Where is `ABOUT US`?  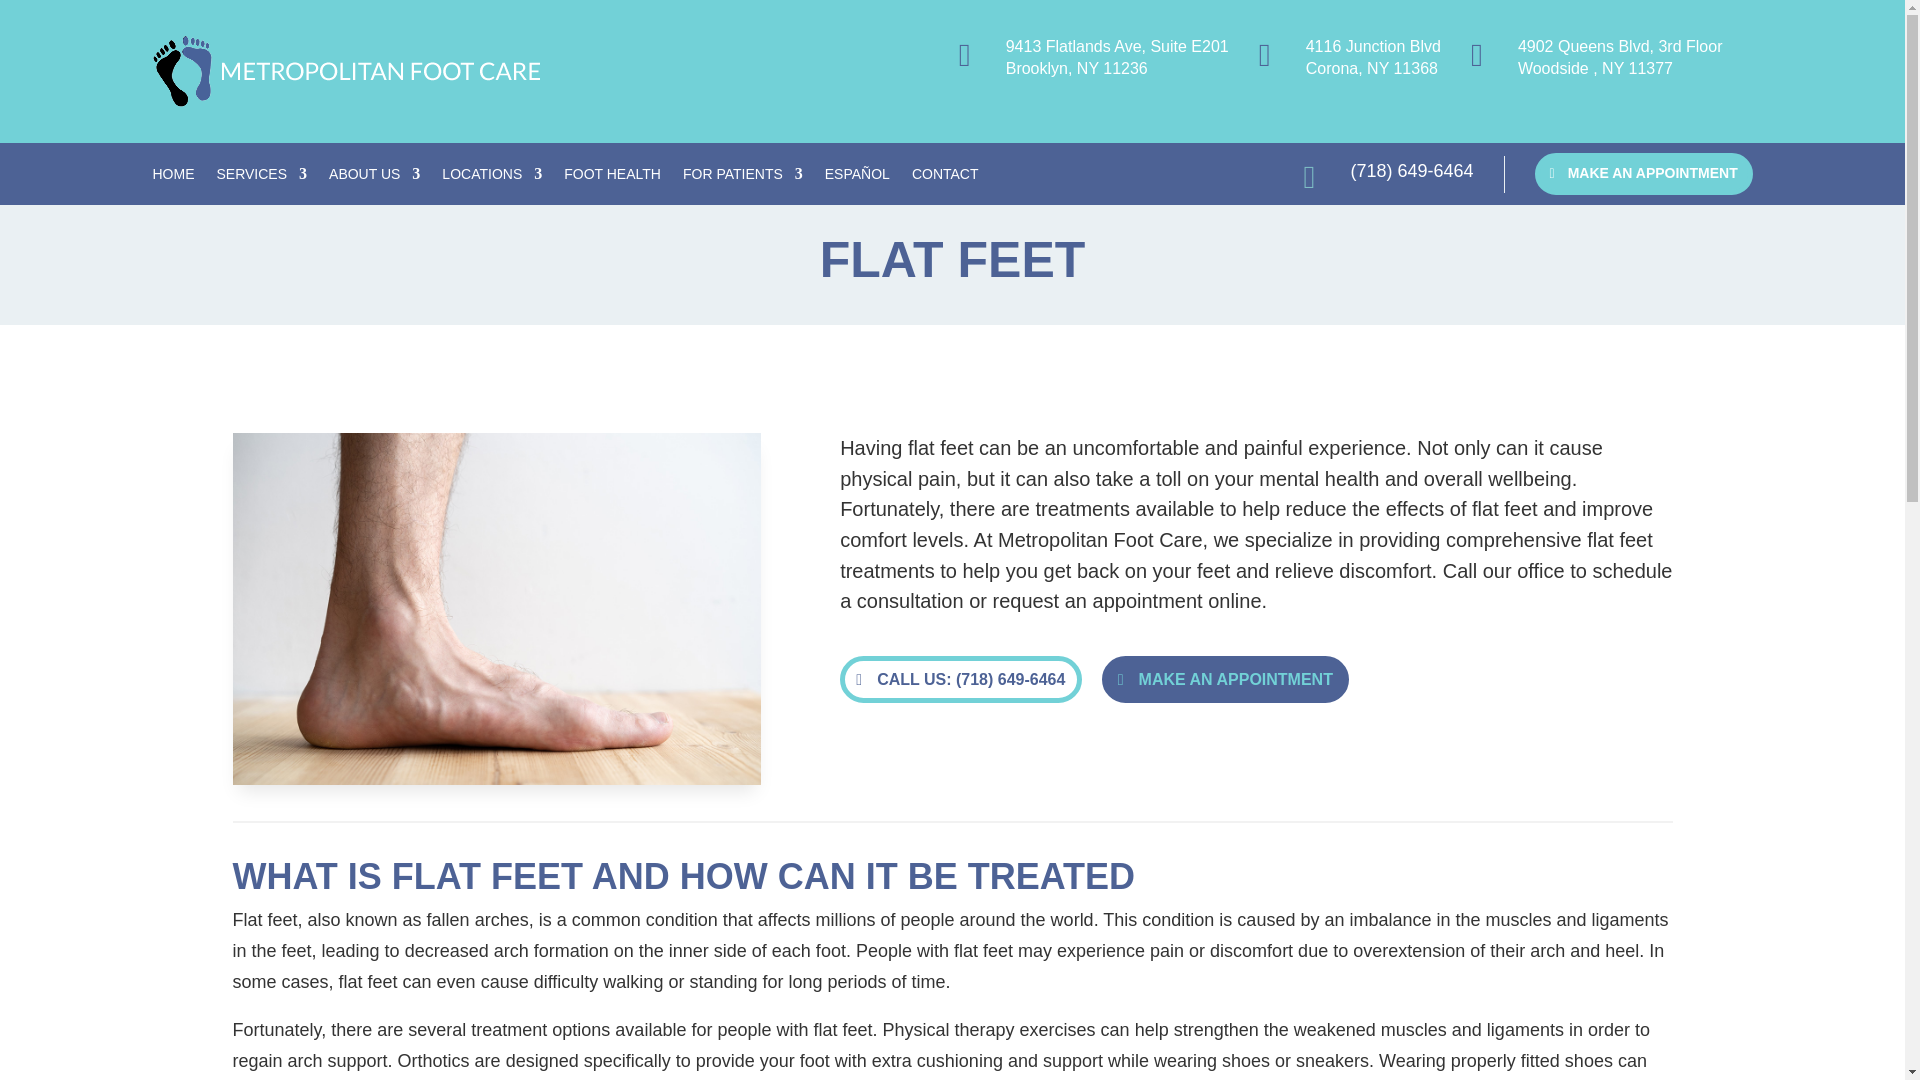 ABOUT US is located at coordinates (374, 178).